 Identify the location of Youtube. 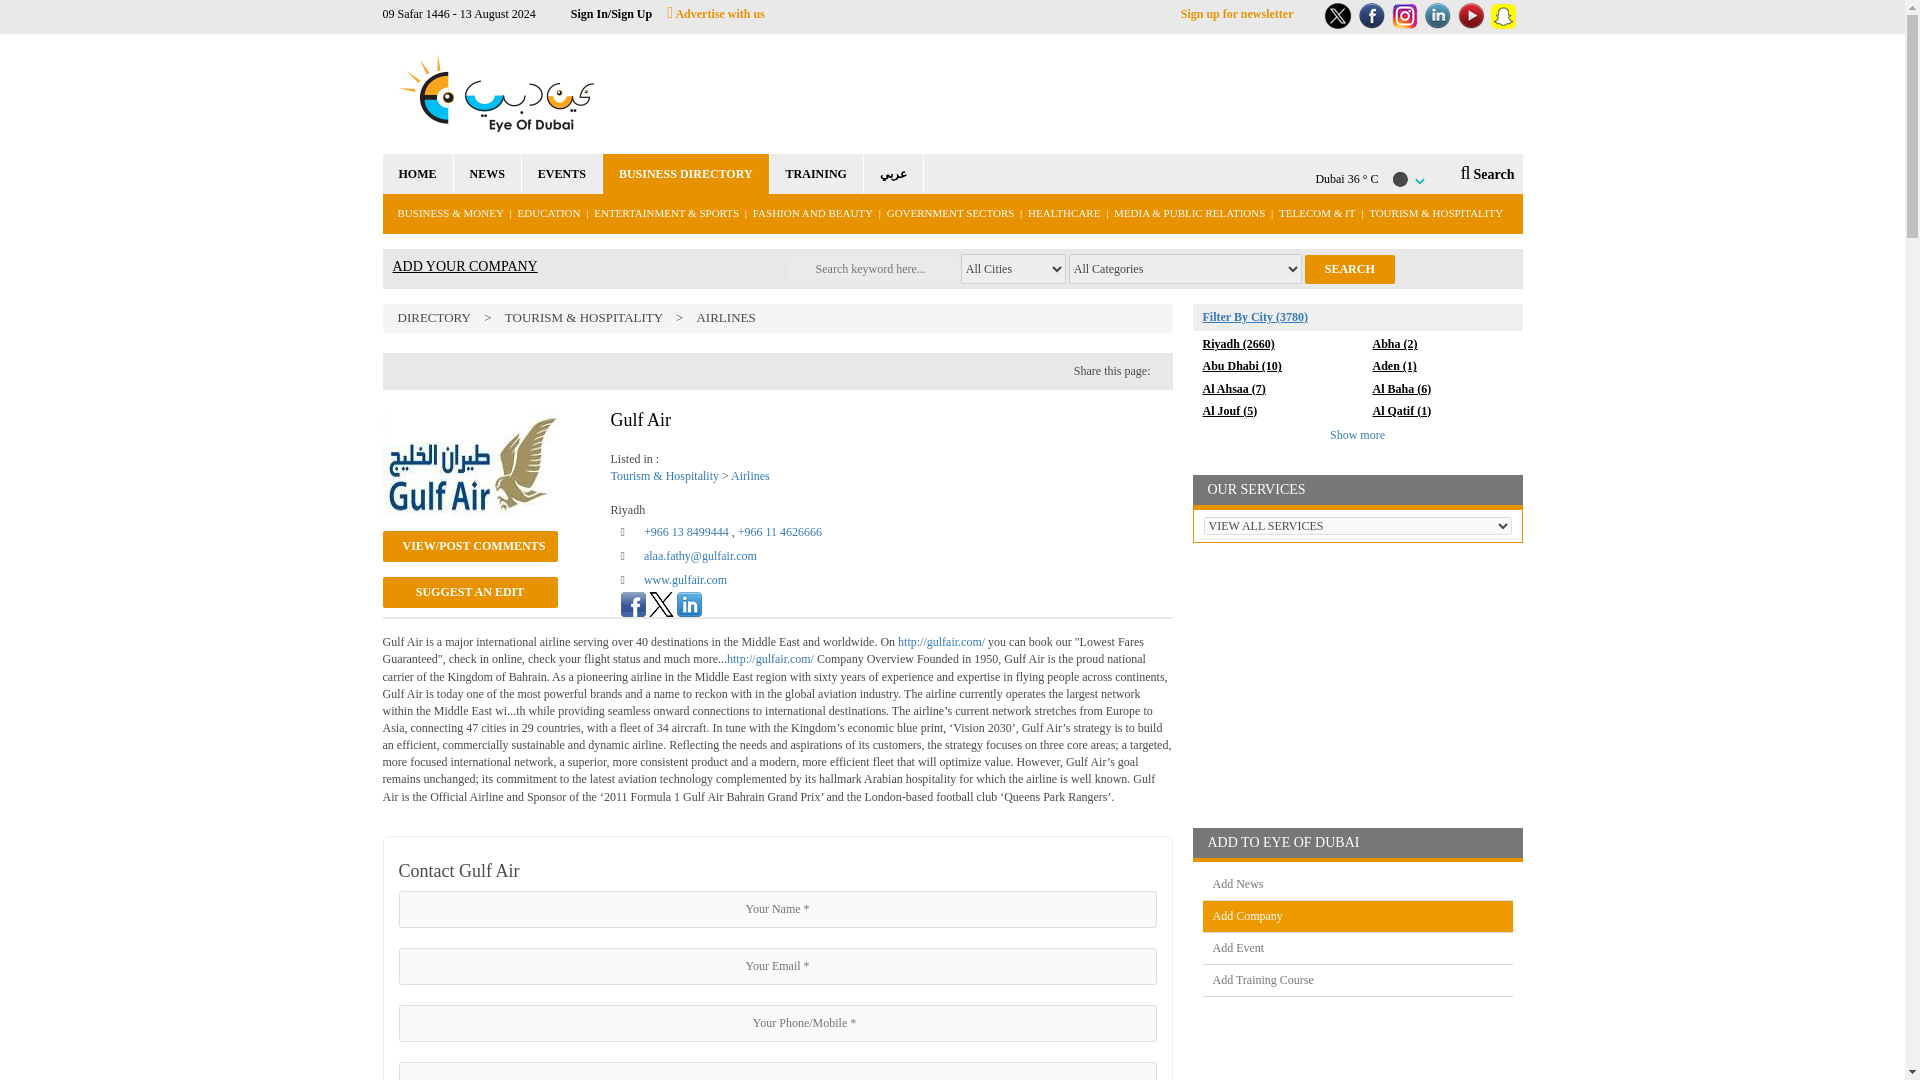
(1470, 16).